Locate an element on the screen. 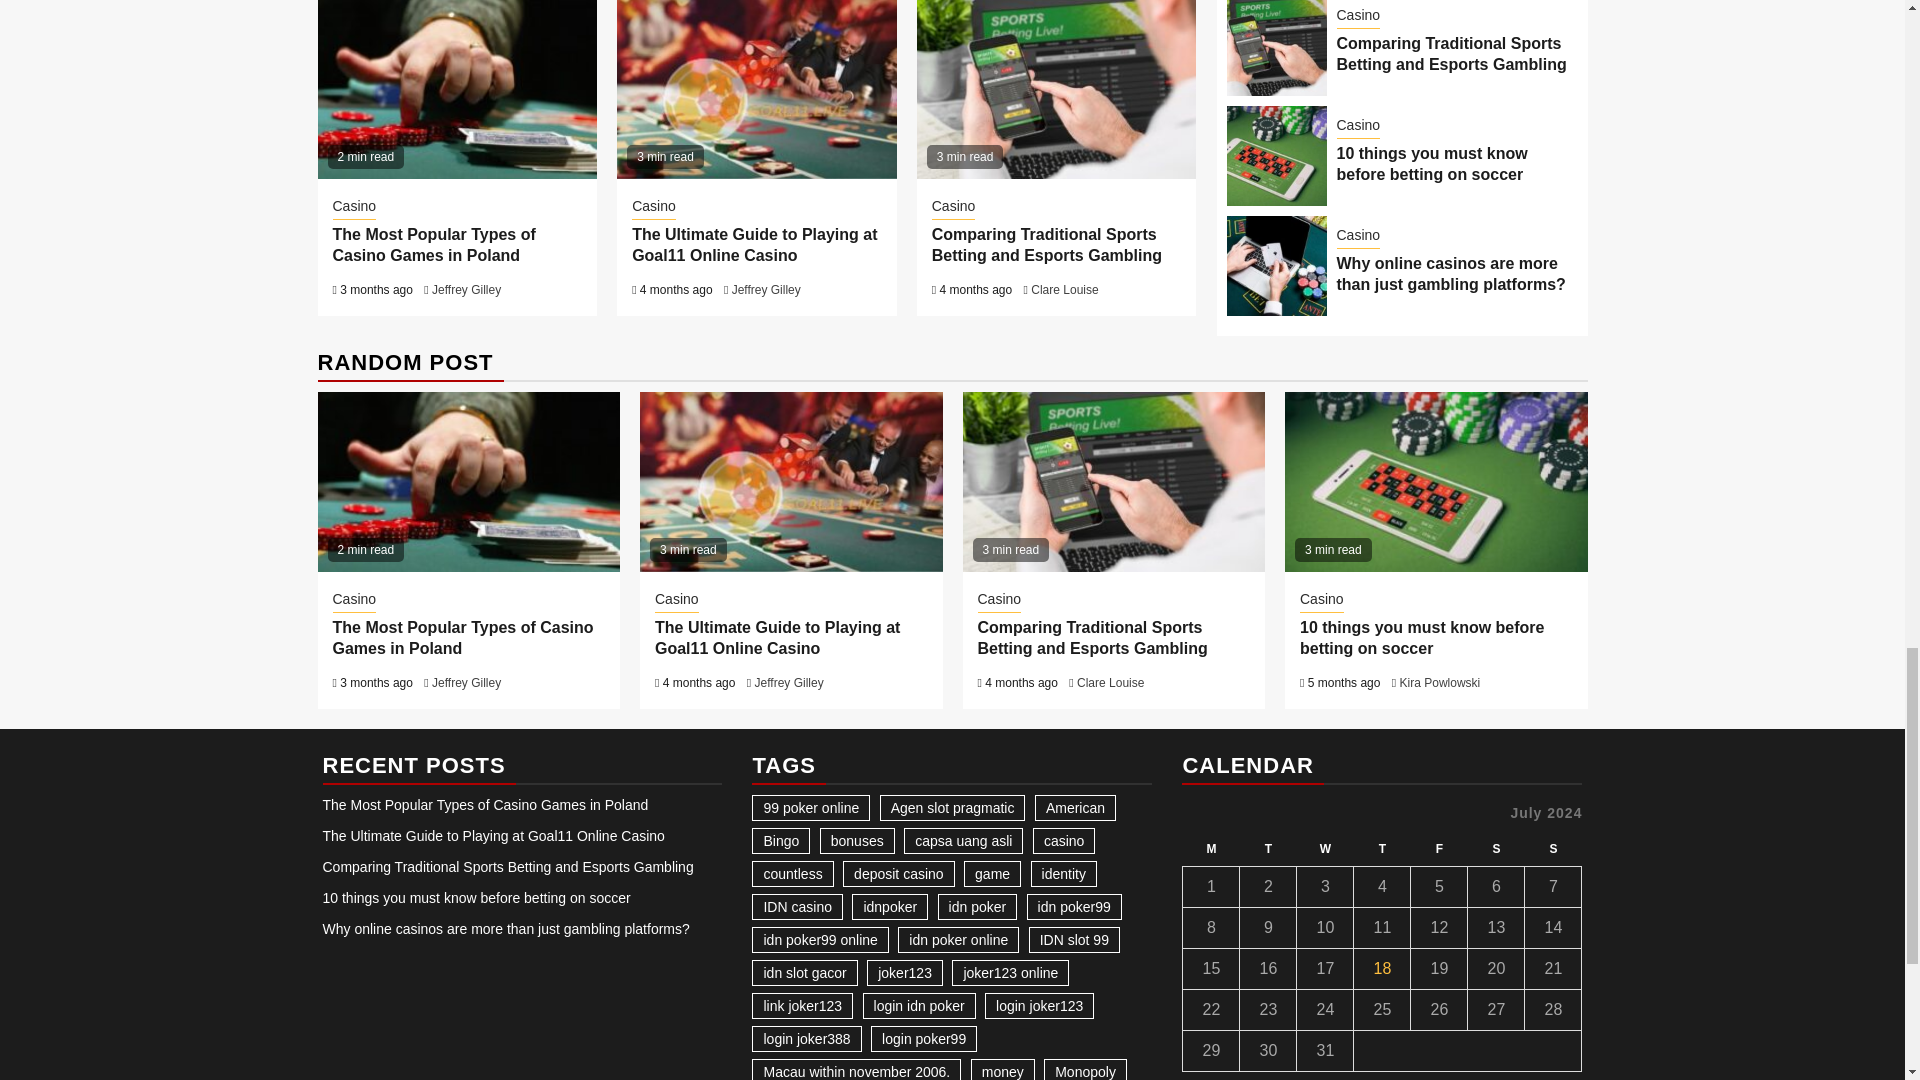 The height and width of the screenshot is (1080, 1920). Wednesday is located at coordinates (1325, 849).